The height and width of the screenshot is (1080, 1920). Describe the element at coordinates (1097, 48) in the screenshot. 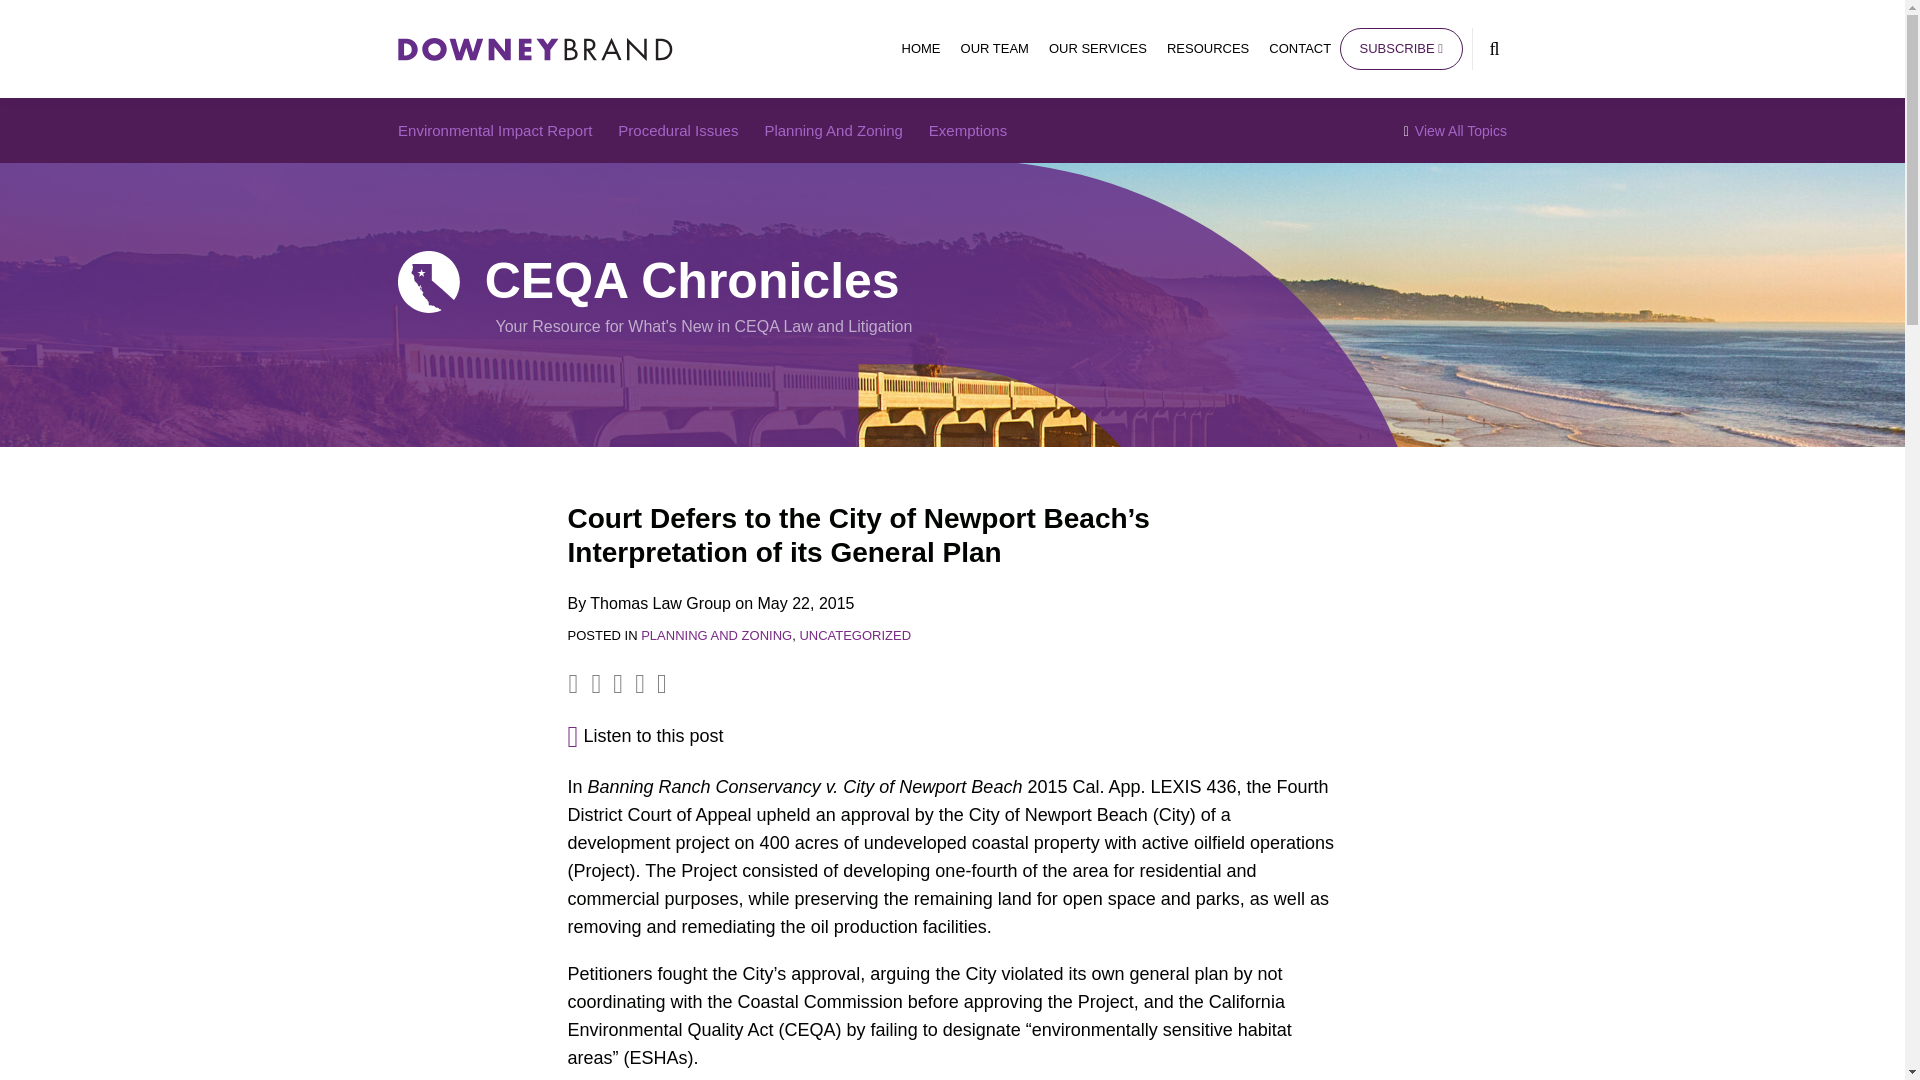

I see `OUR SERVICES` at that location.